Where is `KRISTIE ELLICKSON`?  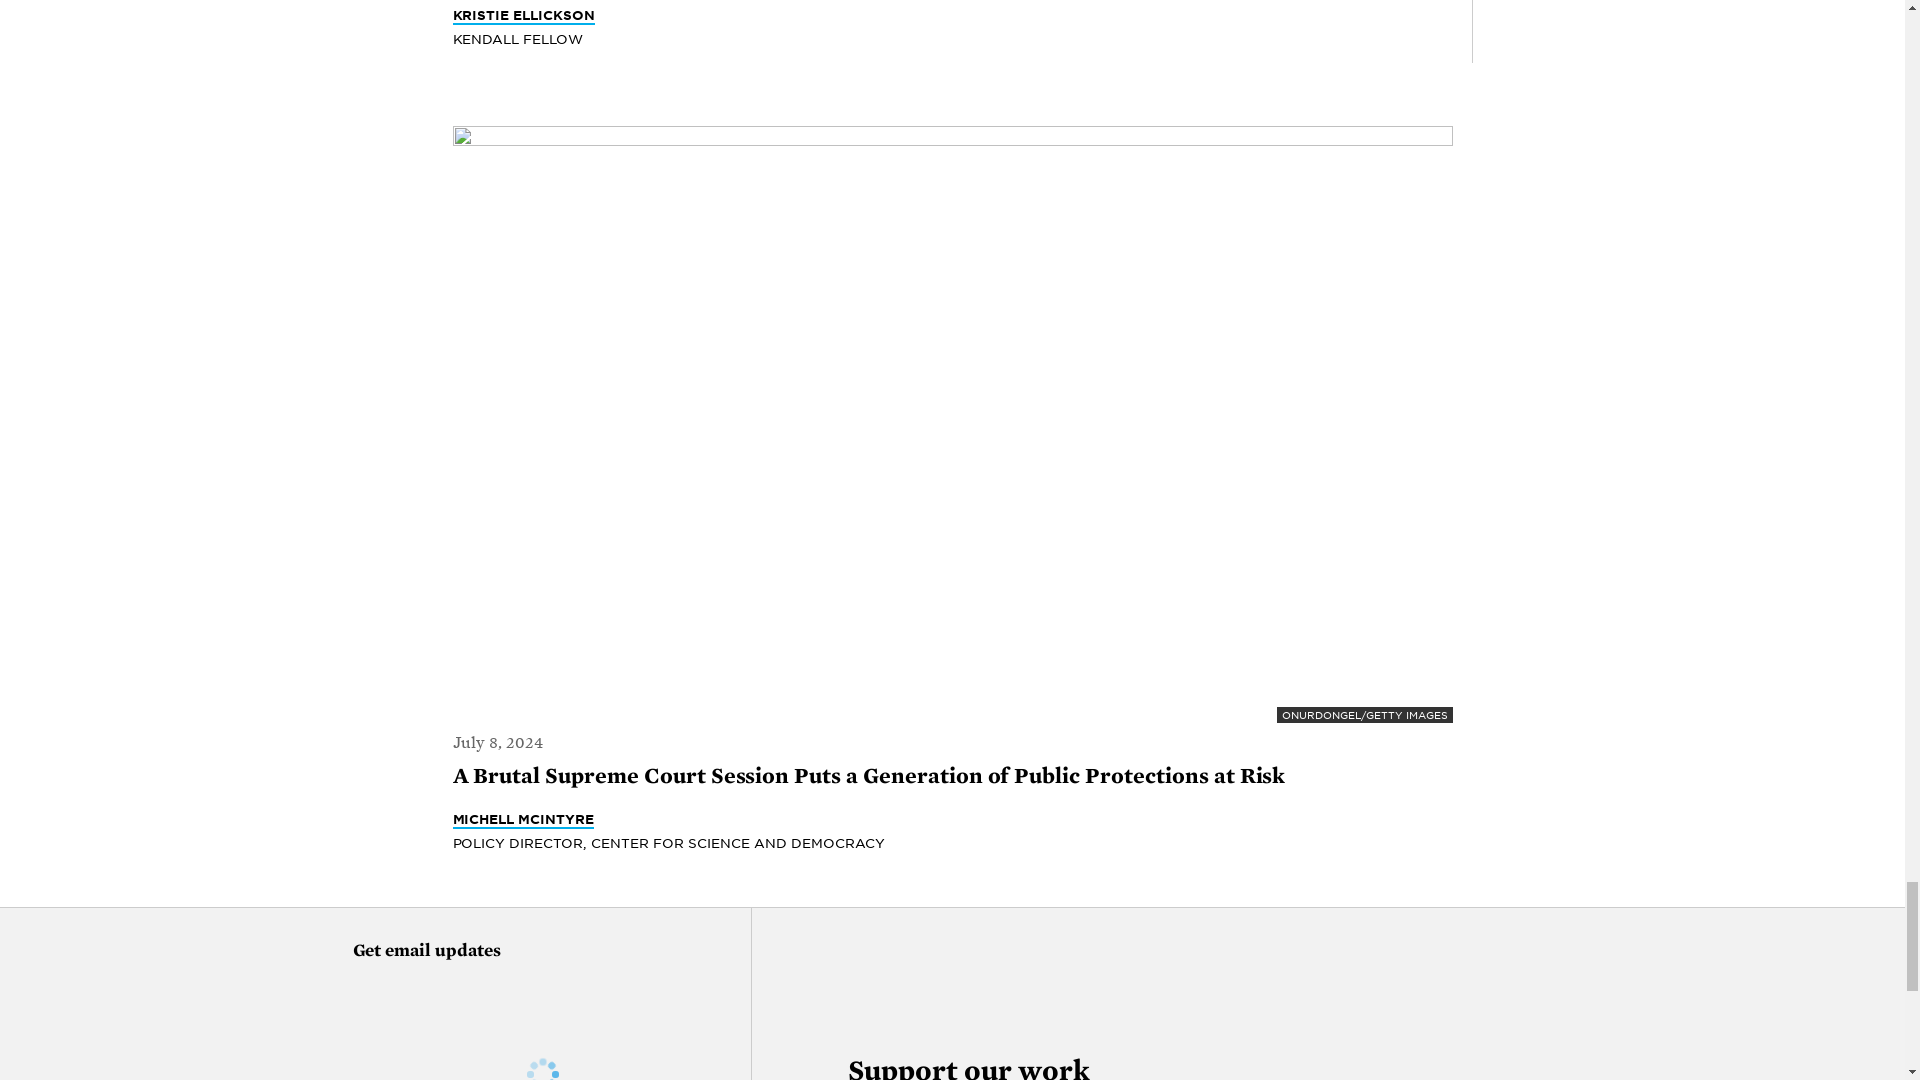
KRISTIE ELLICKSON is located at coordinates (523, 15).